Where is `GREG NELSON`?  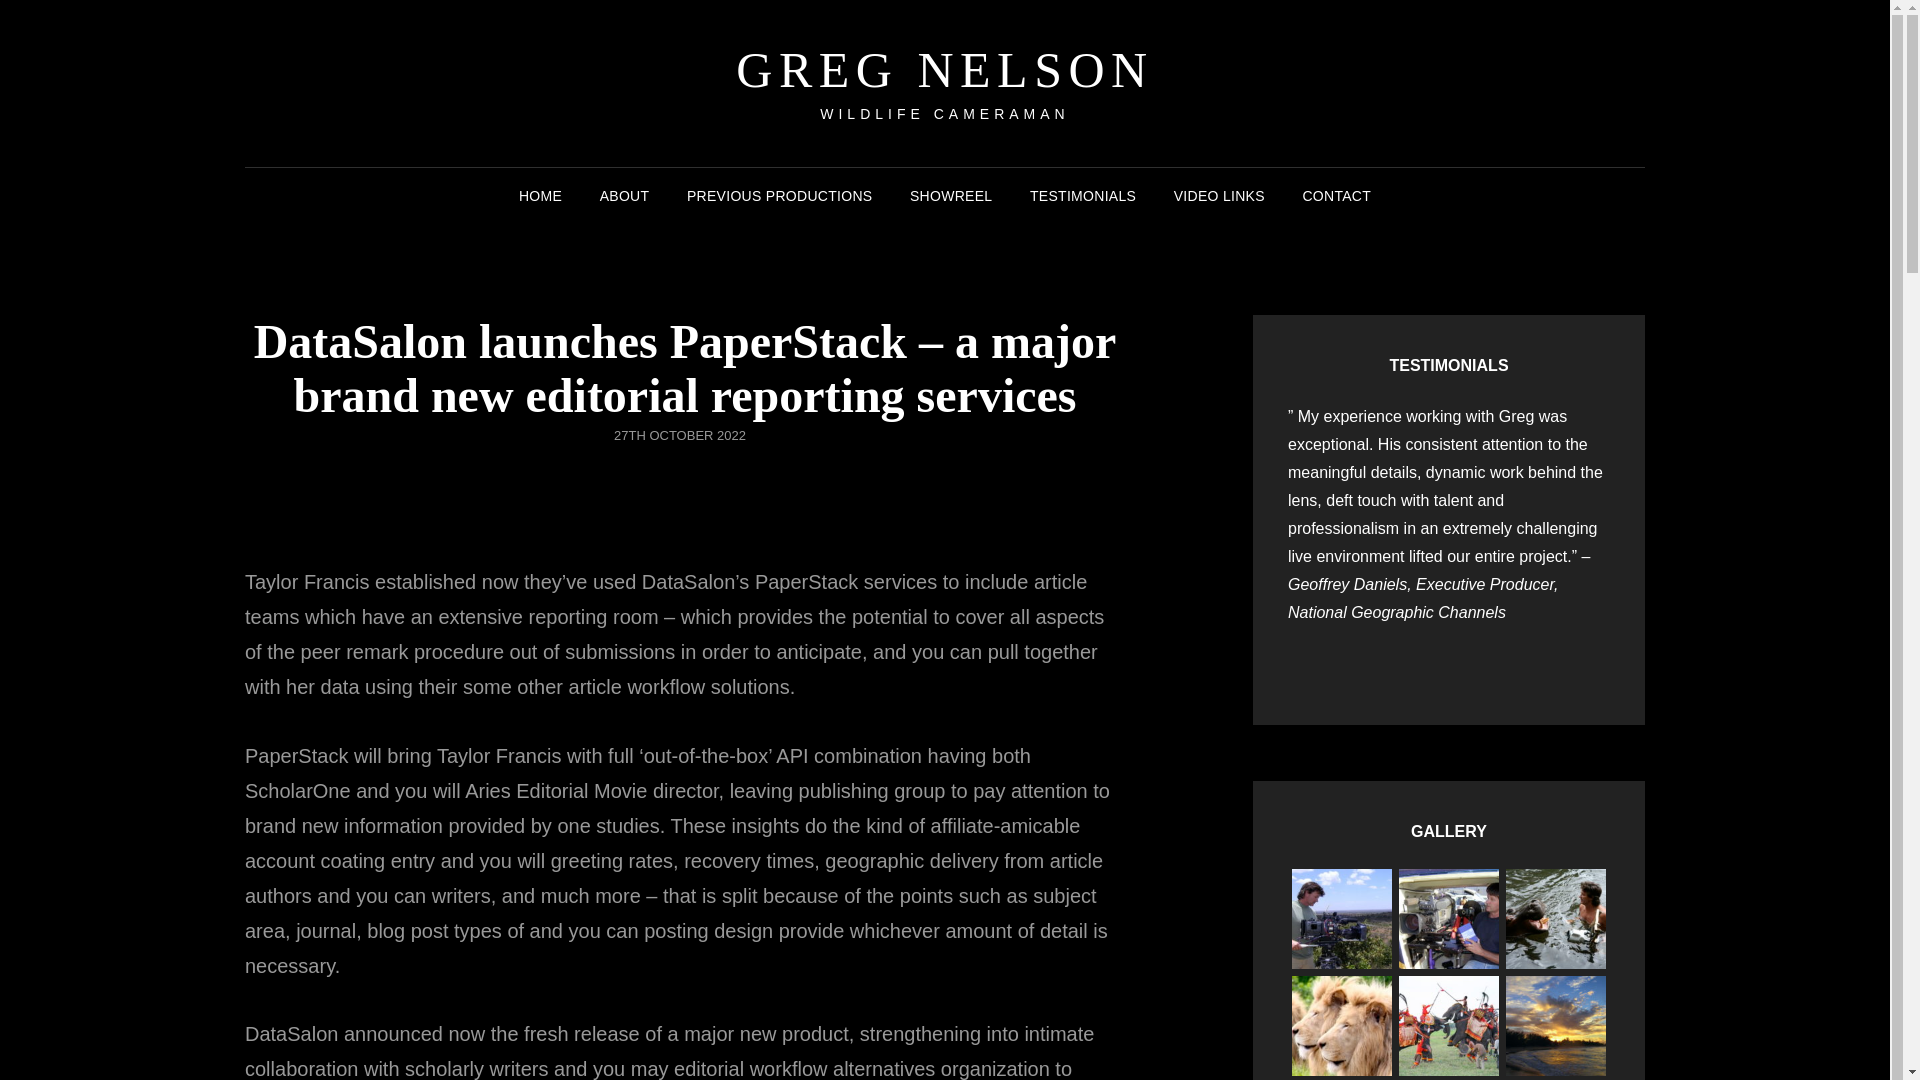
GREG NELSON is located at coordinates (944, 70).